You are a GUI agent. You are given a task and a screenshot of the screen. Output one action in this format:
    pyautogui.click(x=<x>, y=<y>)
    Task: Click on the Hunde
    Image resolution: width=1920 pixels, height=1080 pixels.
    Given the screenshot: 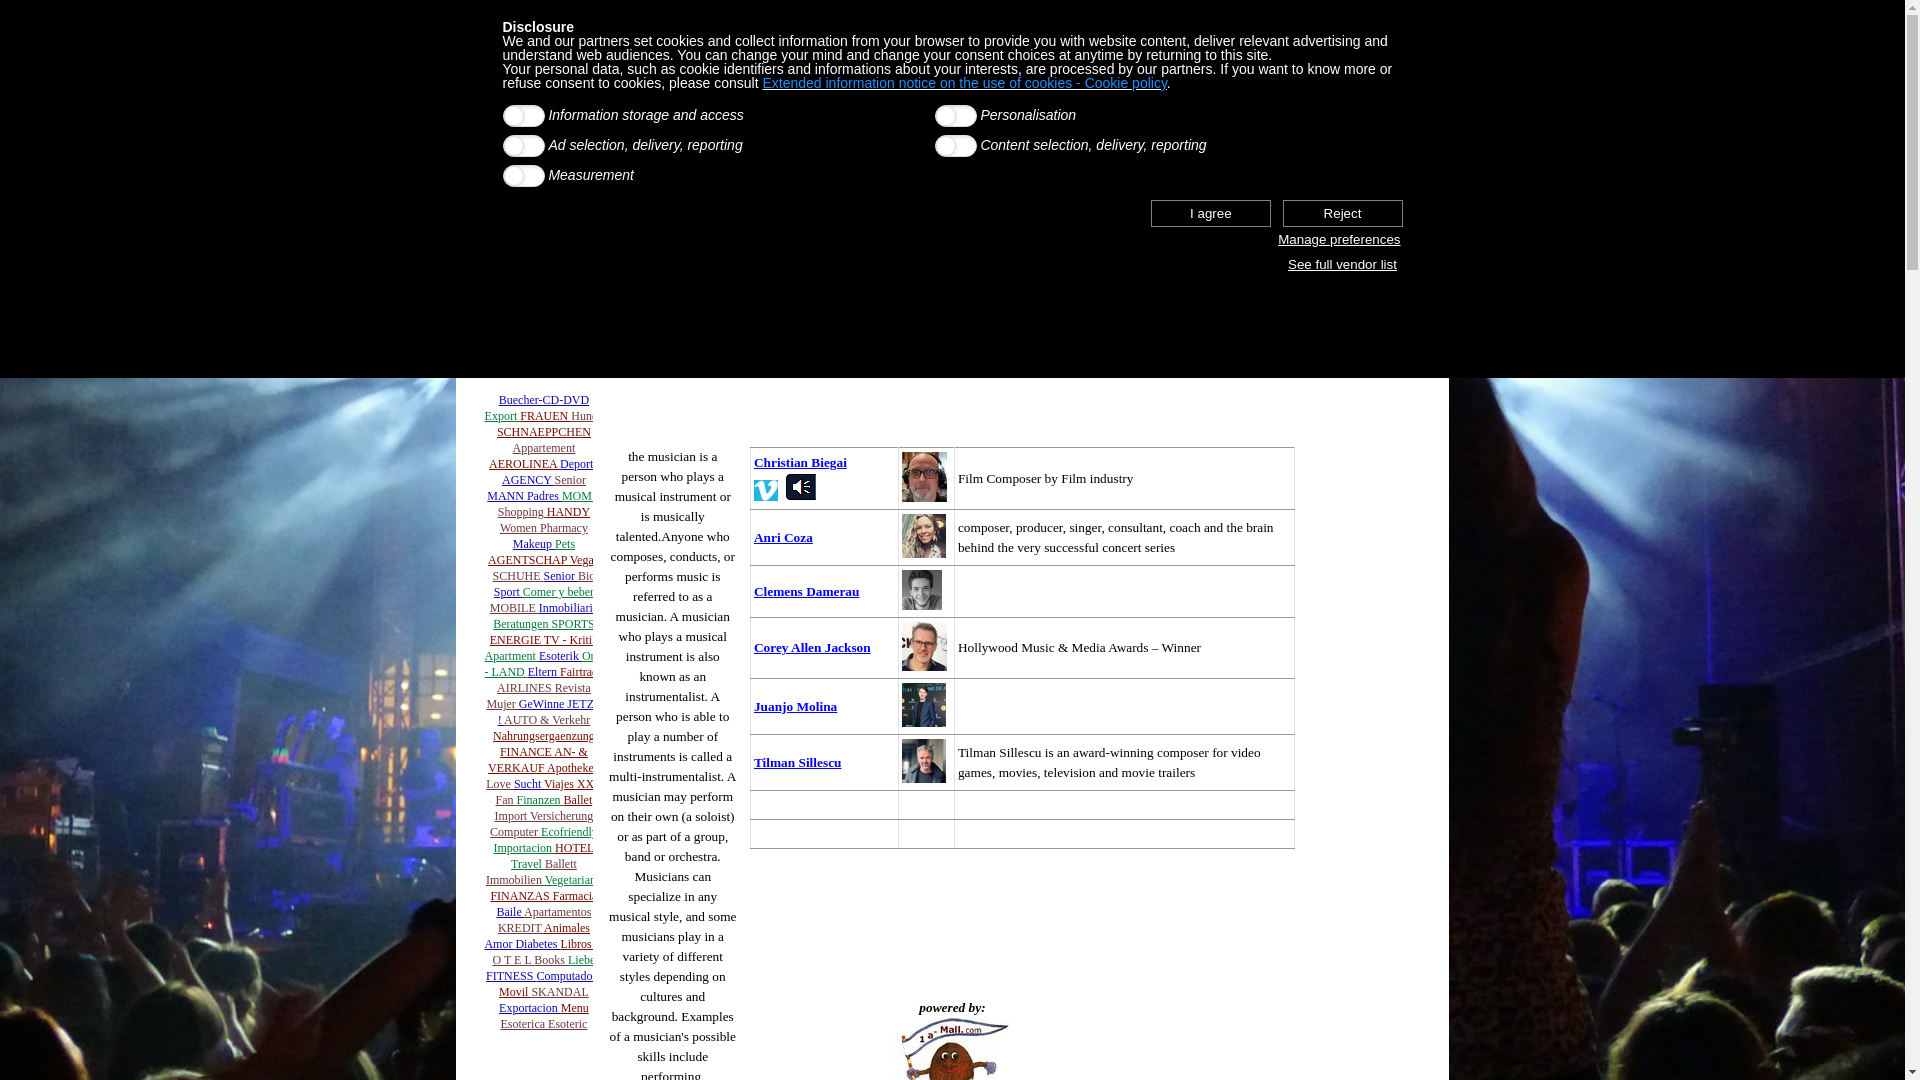 What is the action you would take?
    pyautogui.click(x=587, y=416)
    